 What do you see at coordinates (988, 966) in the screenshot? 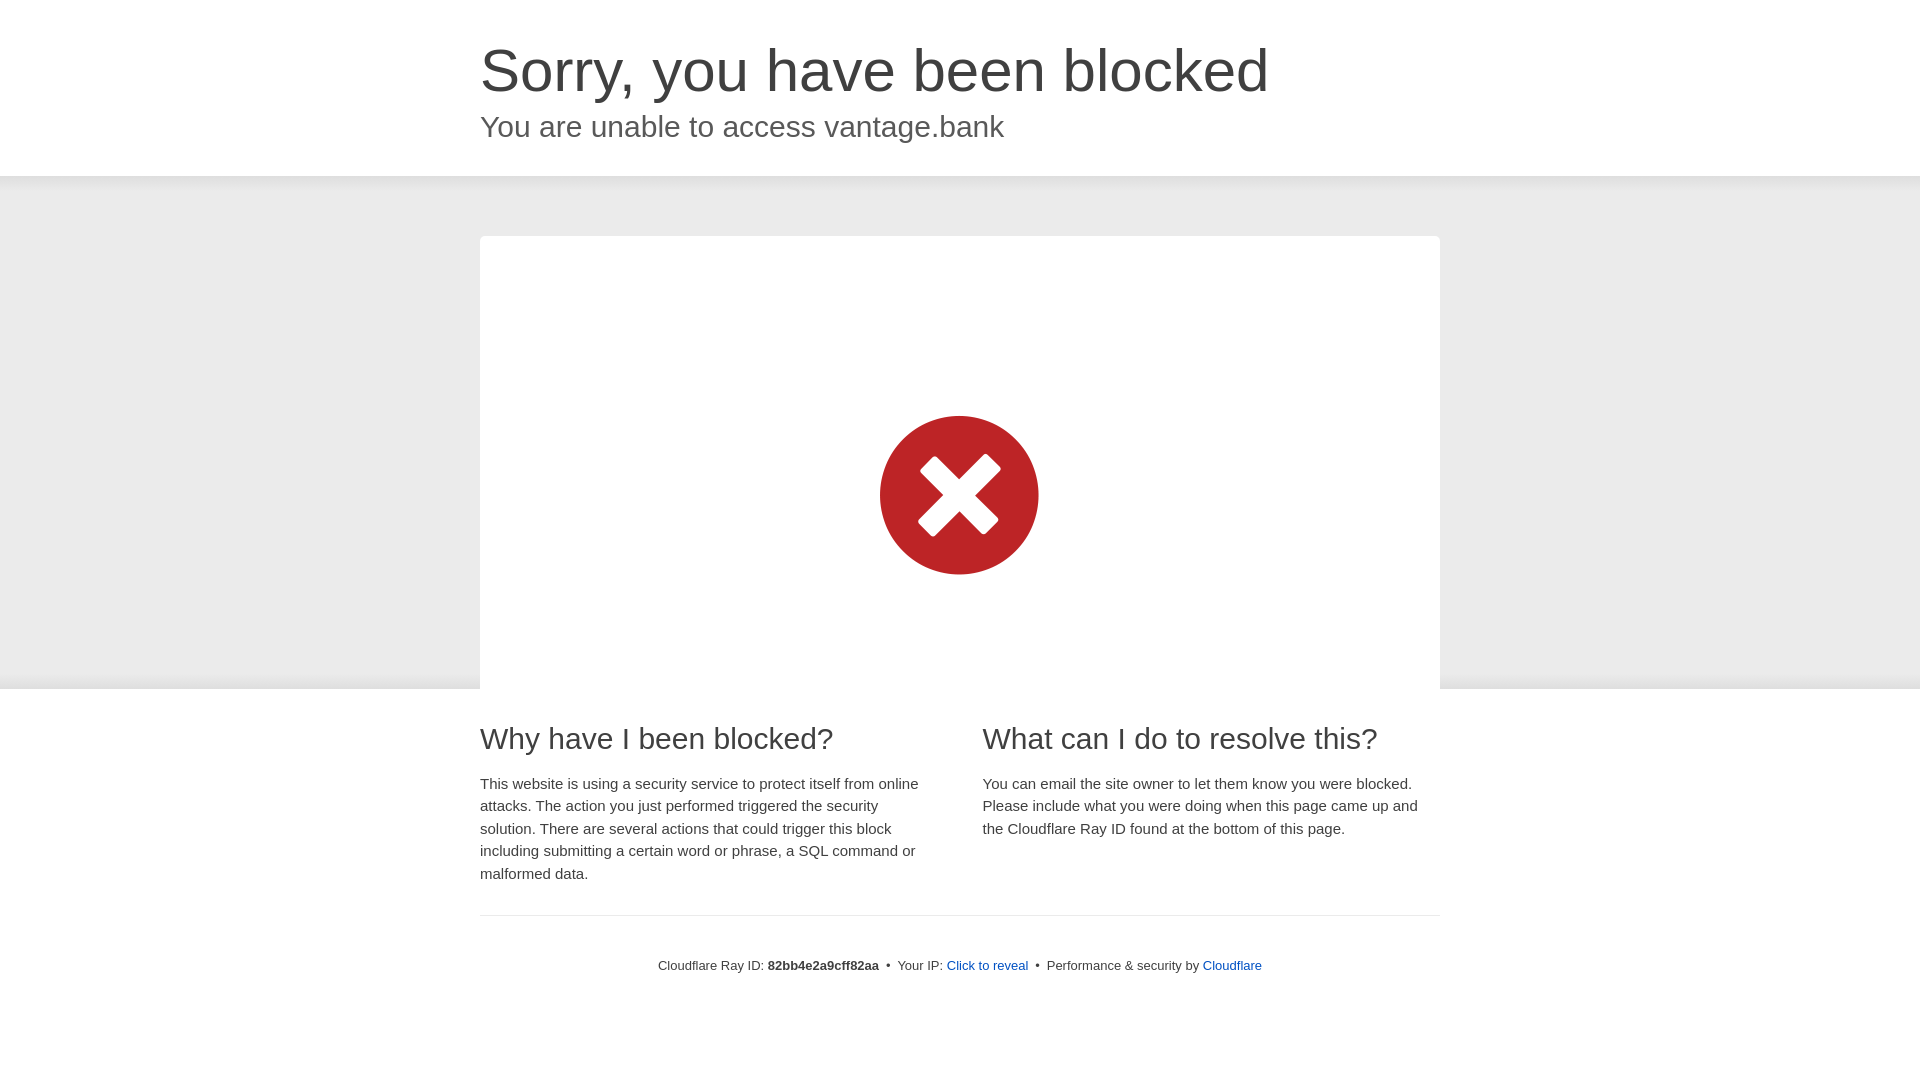
I see `Click to reveal` at bounding box center [988, 966].